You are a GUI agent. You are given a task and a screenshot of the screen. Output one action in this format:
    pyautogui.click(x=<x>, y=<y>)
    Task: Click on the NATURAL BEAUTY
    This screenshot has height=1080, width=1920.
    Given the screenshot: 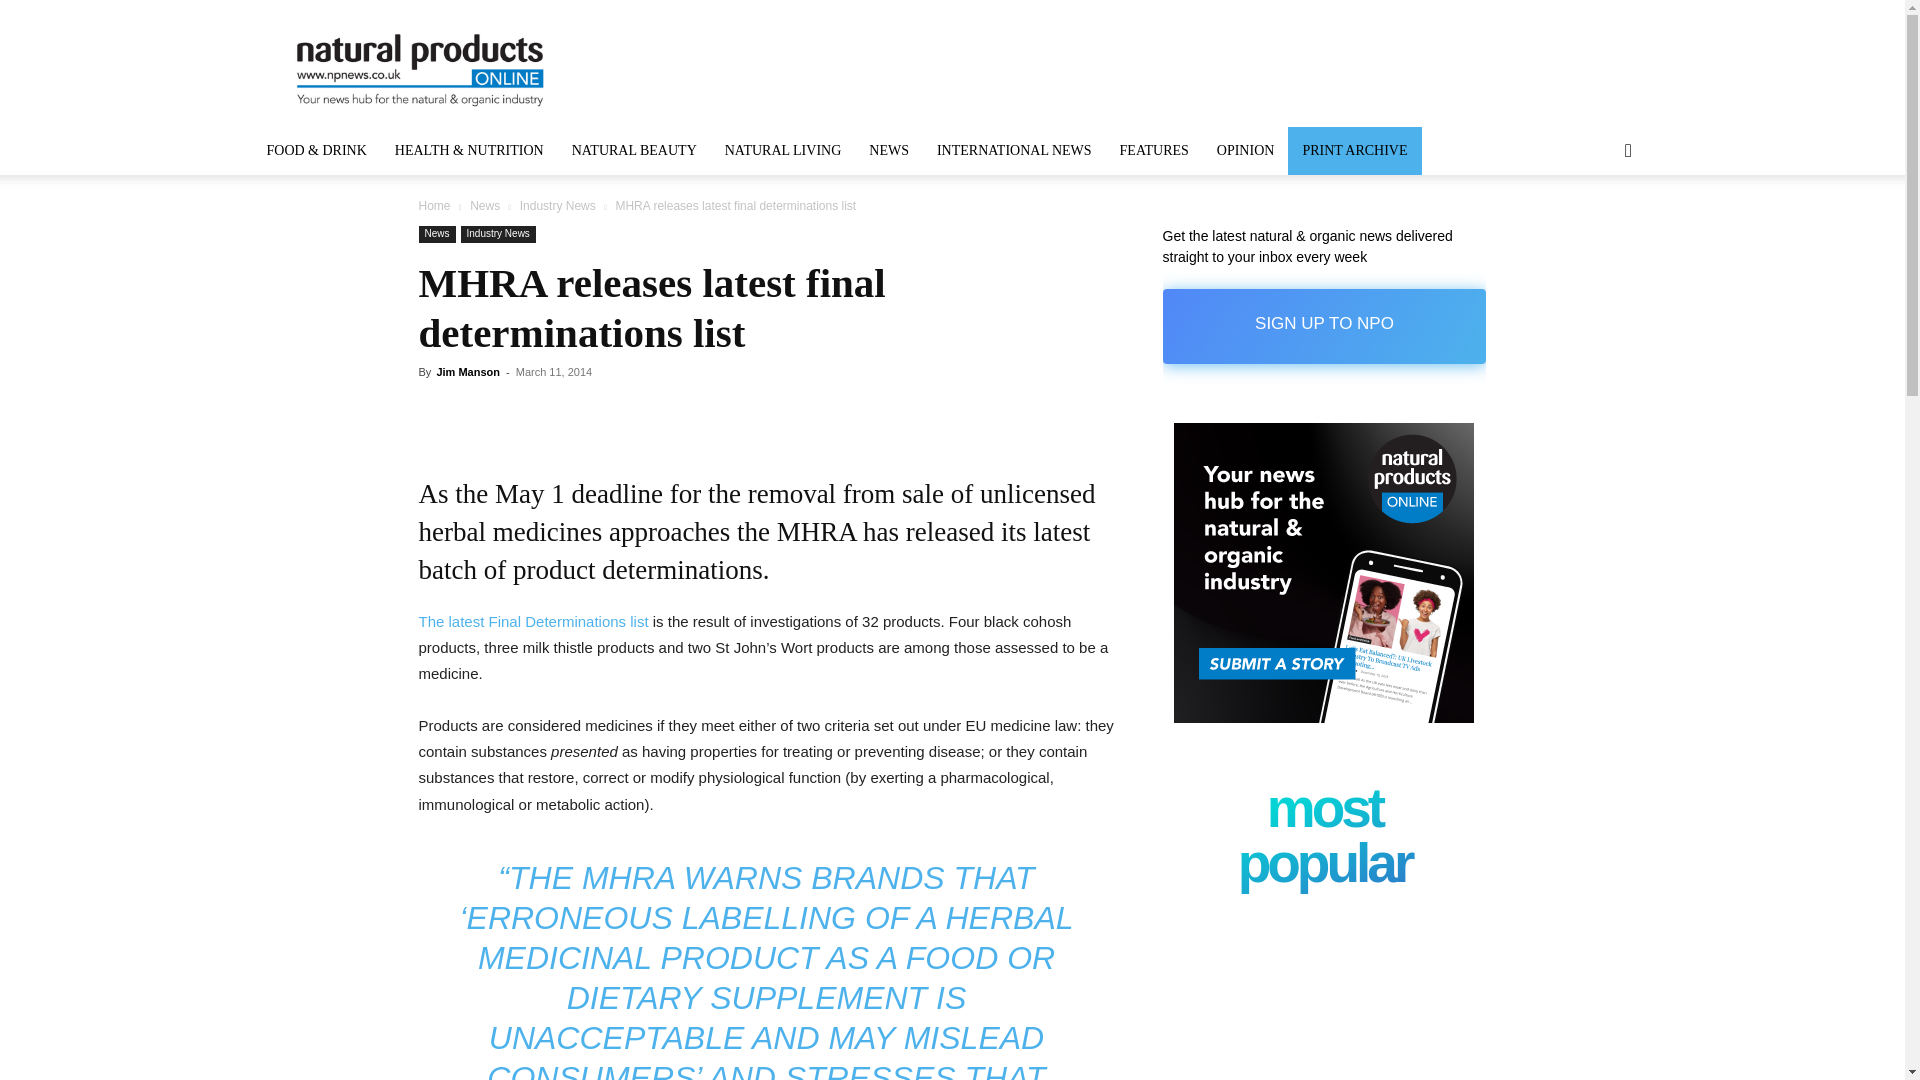 What is the action you would take?
    pyautogui.click(x=634, y=150)
    